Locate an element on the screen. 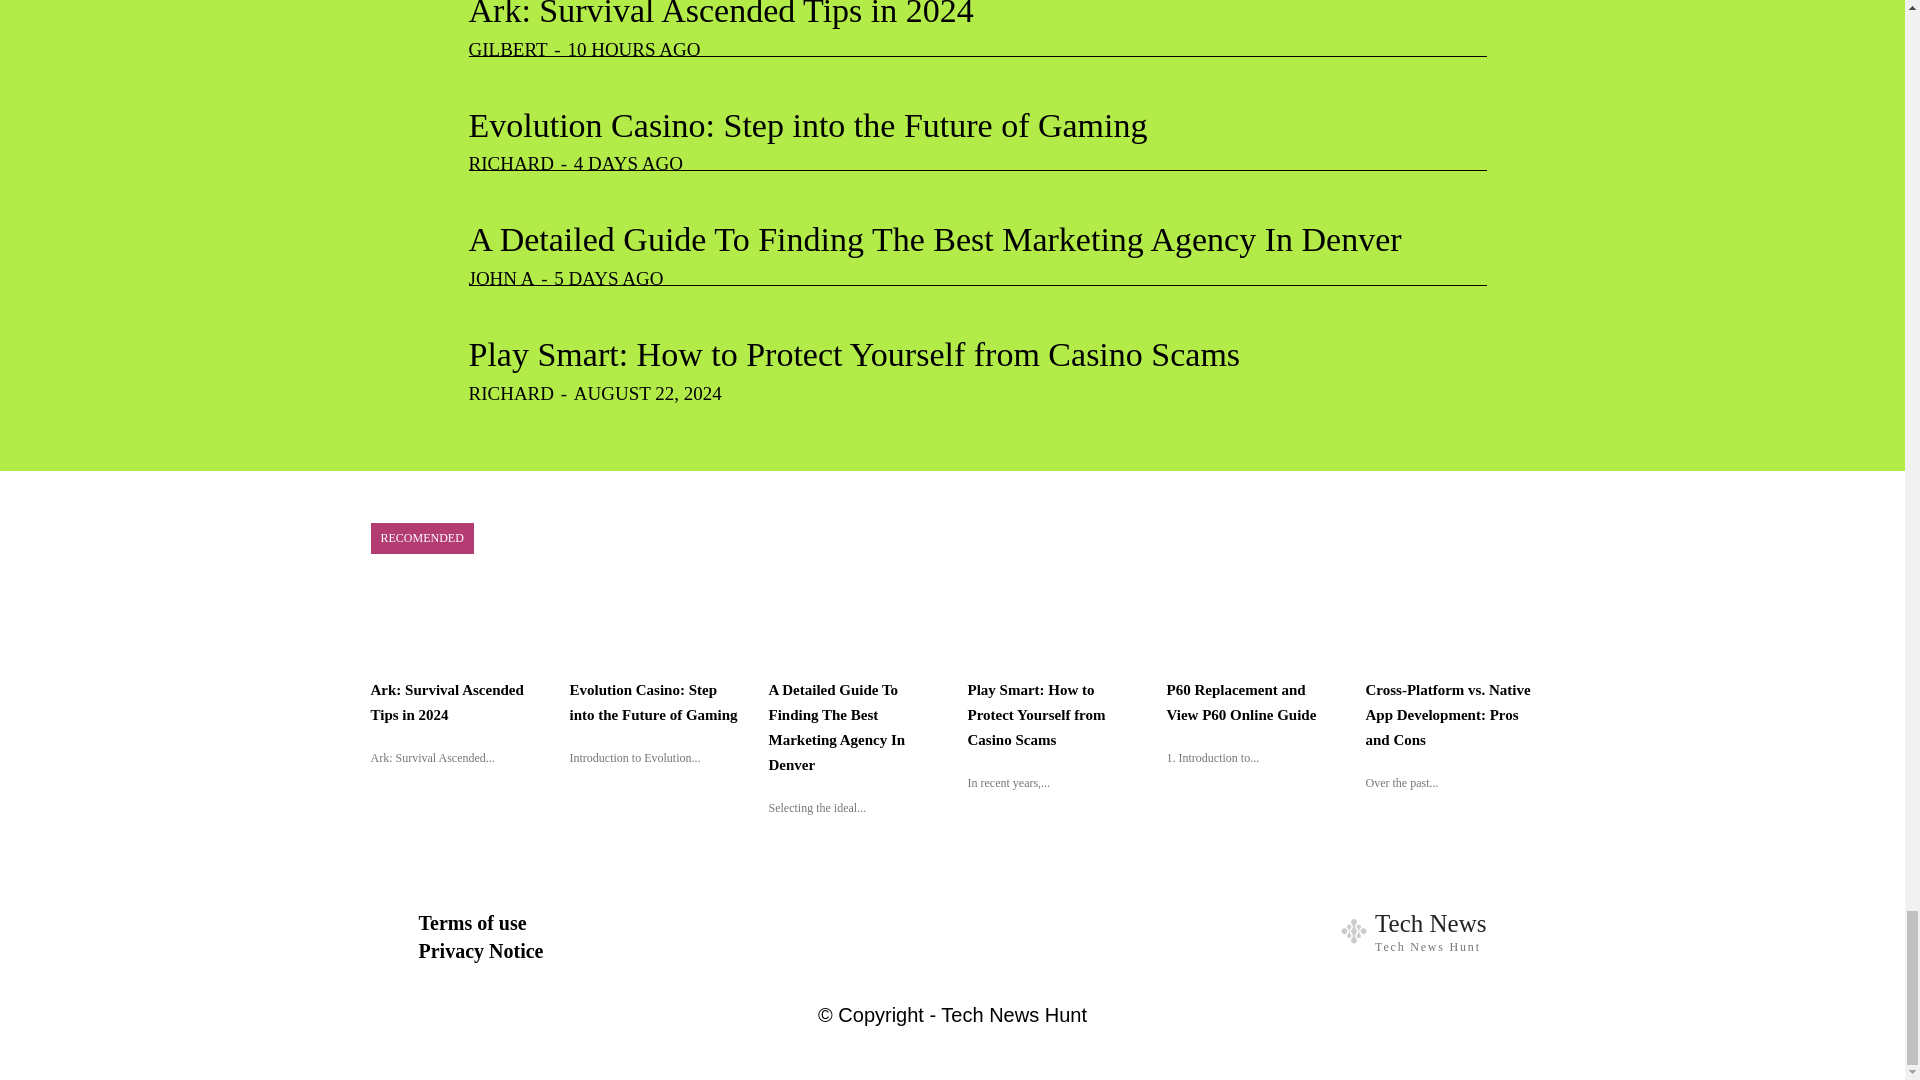 The width and height of the screenshot is (1920, 1080). GILBERT is located at coordinates (508, 49).